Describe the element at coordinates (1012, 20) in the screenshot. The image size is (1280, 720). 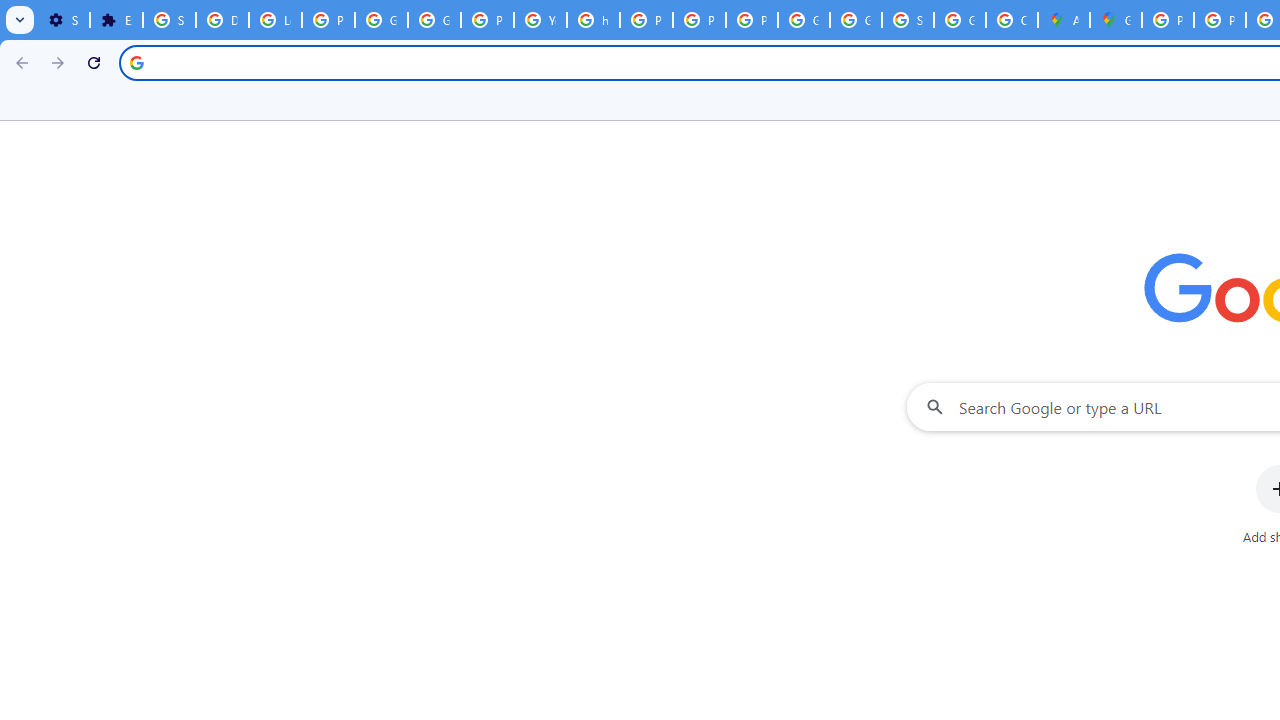
I see `Create your Google Account` at that location.